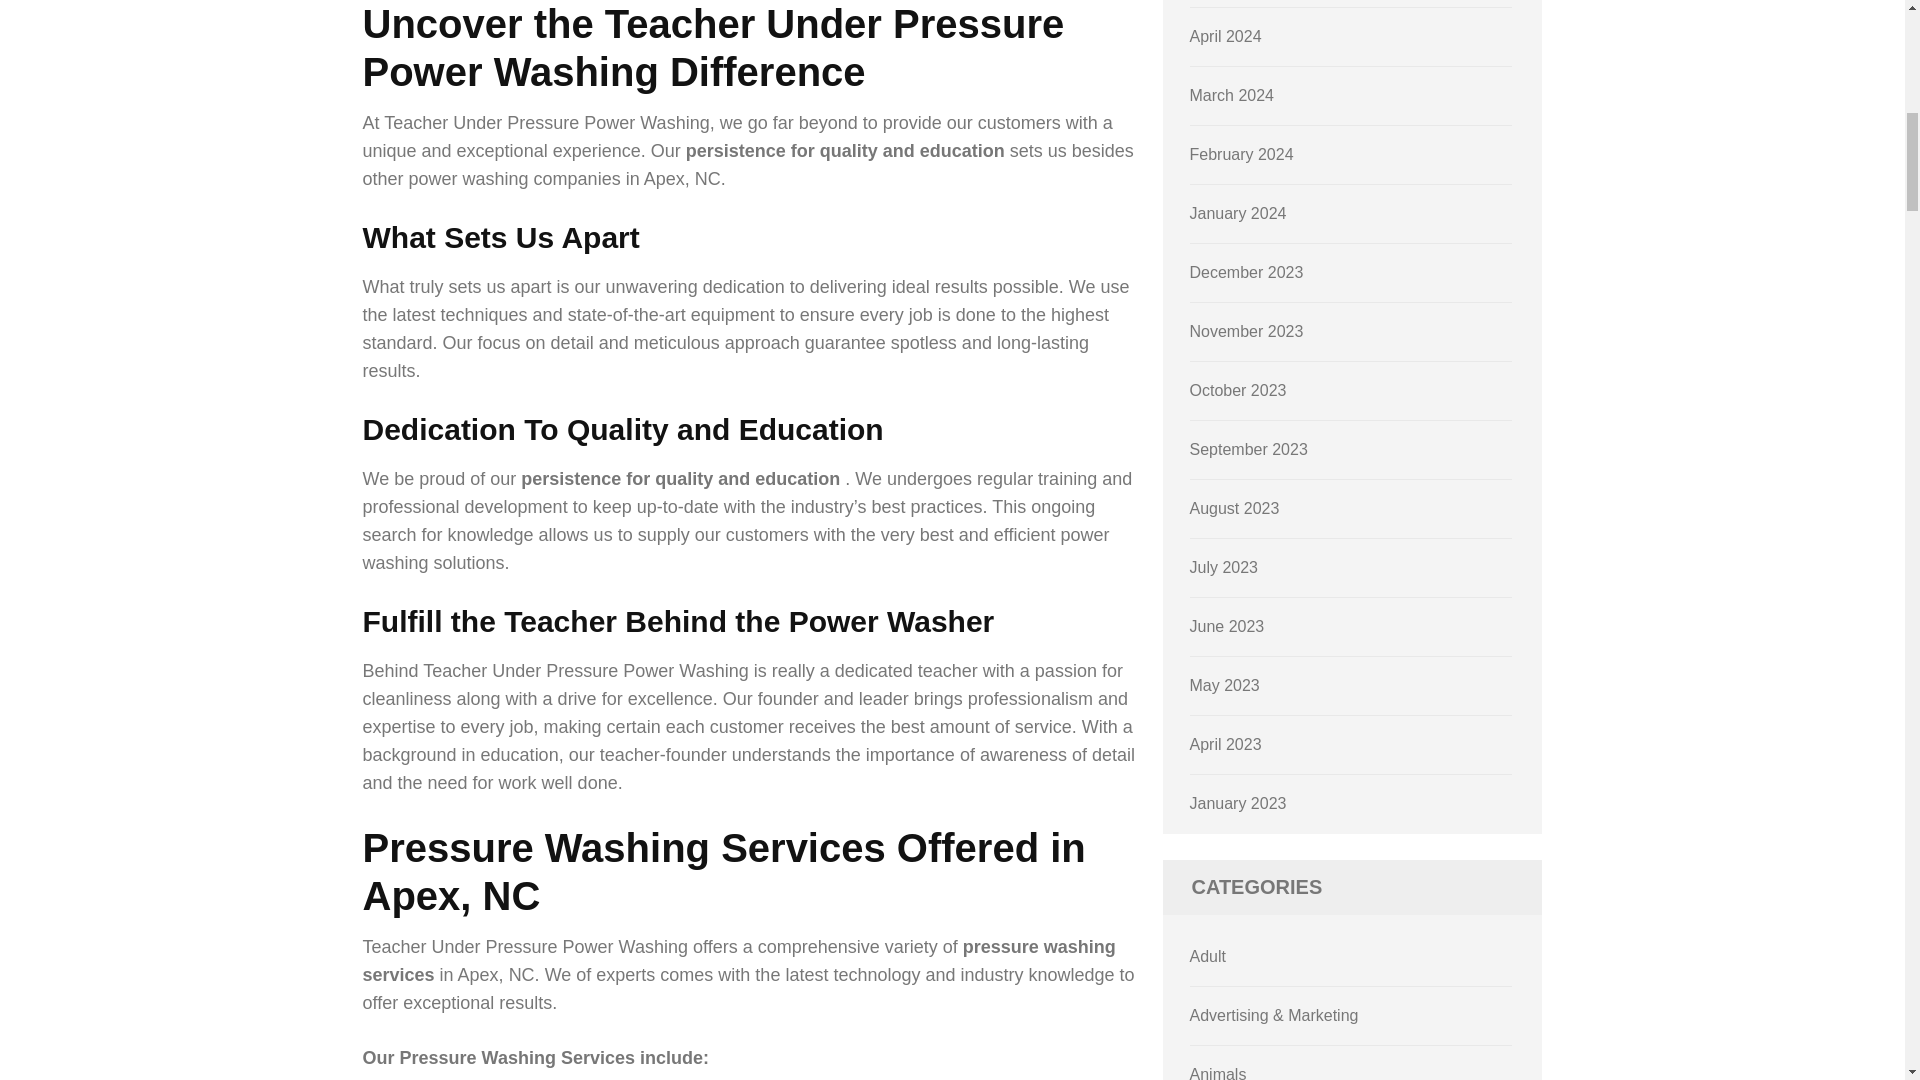  I want to click on January 2023, so click(1238, 803).